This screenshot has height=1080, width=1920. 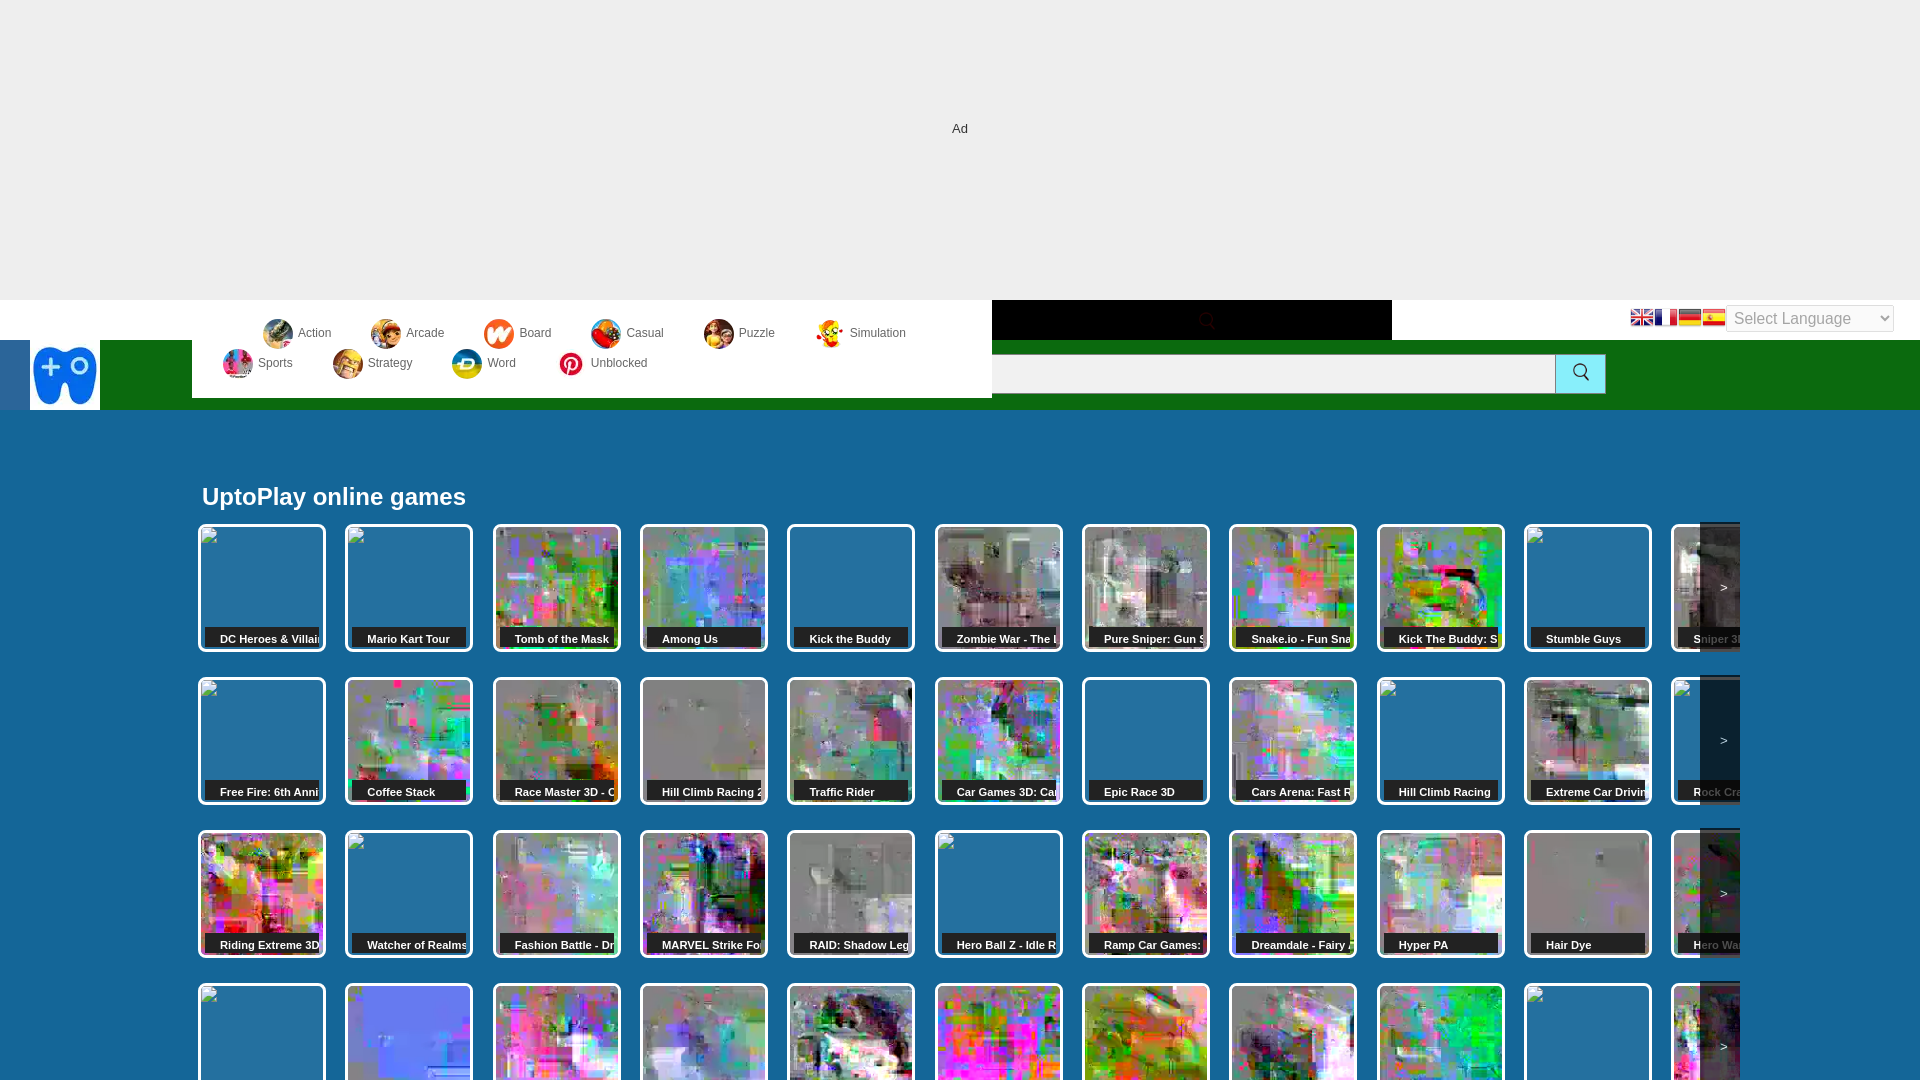 I want to click on Simulation games online, so click(x=860, y=333).